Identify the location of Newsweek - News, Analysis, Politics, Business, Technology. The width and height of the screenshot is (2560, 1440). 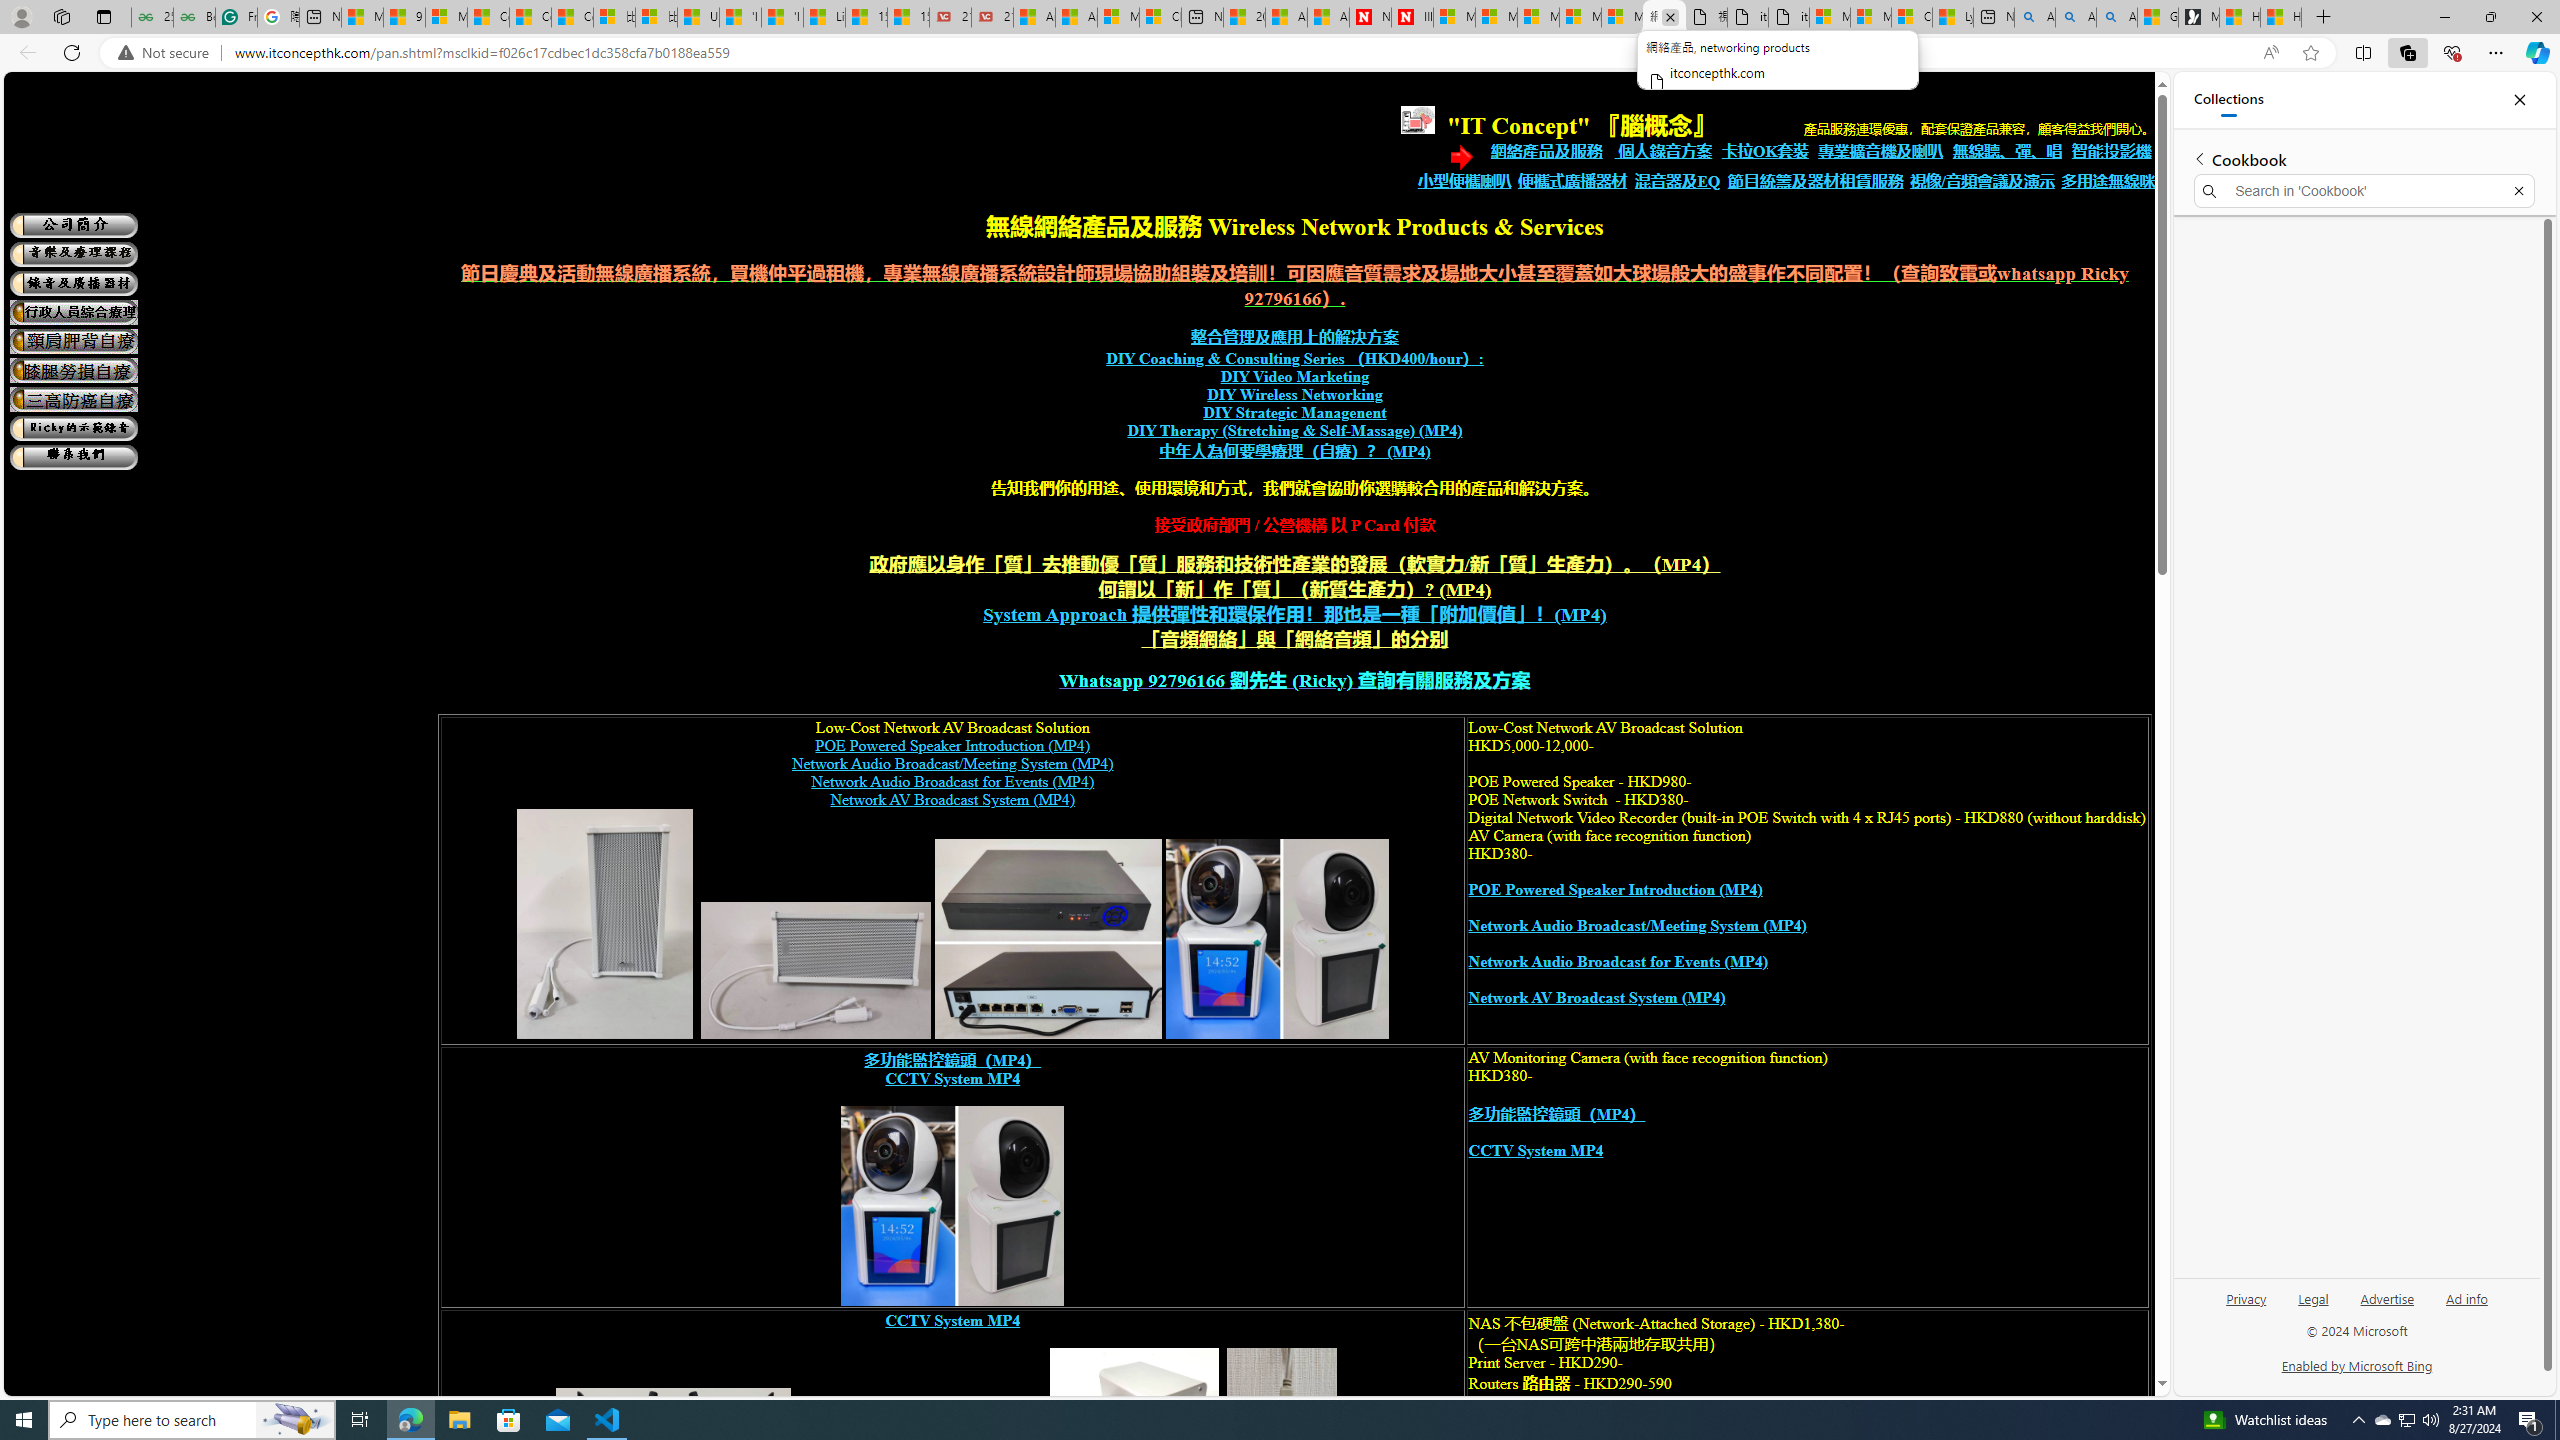
(1370, 17).